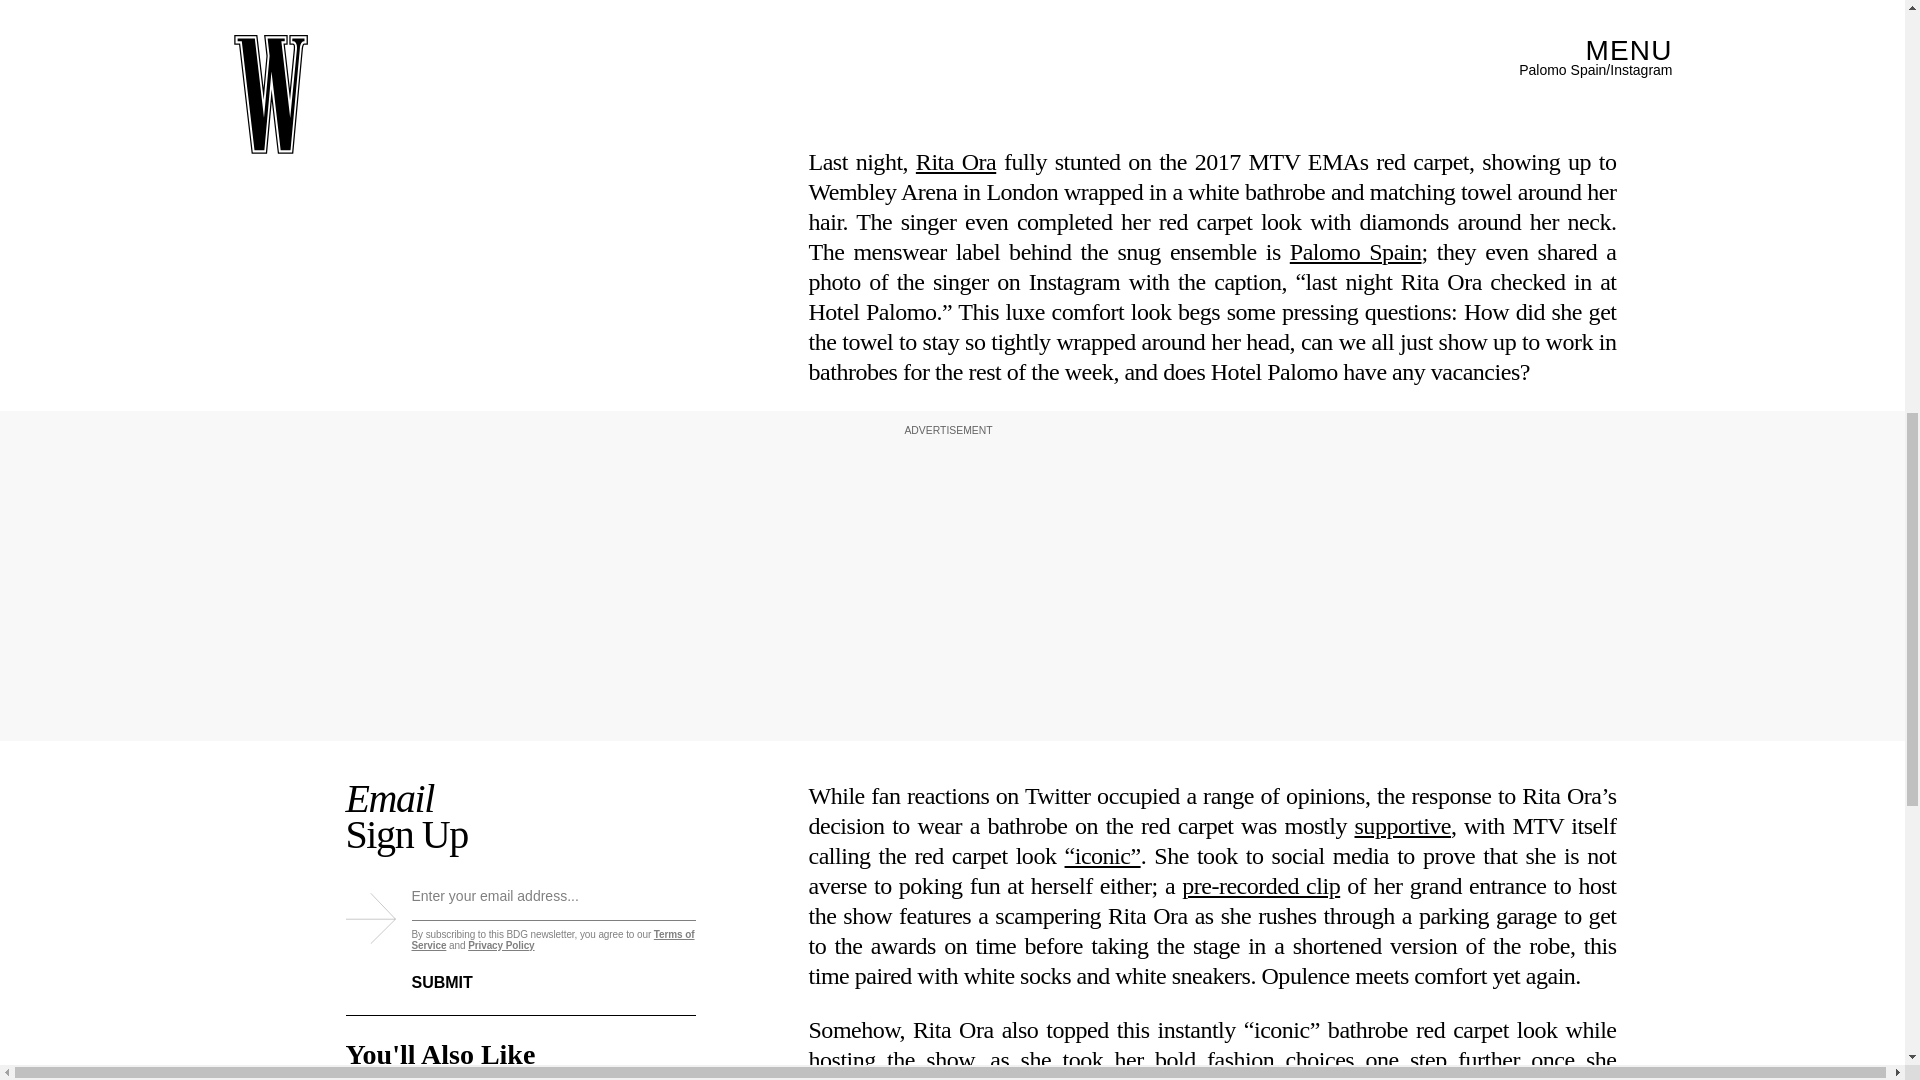  I want to click on SUBMIT, so click(458, 971).